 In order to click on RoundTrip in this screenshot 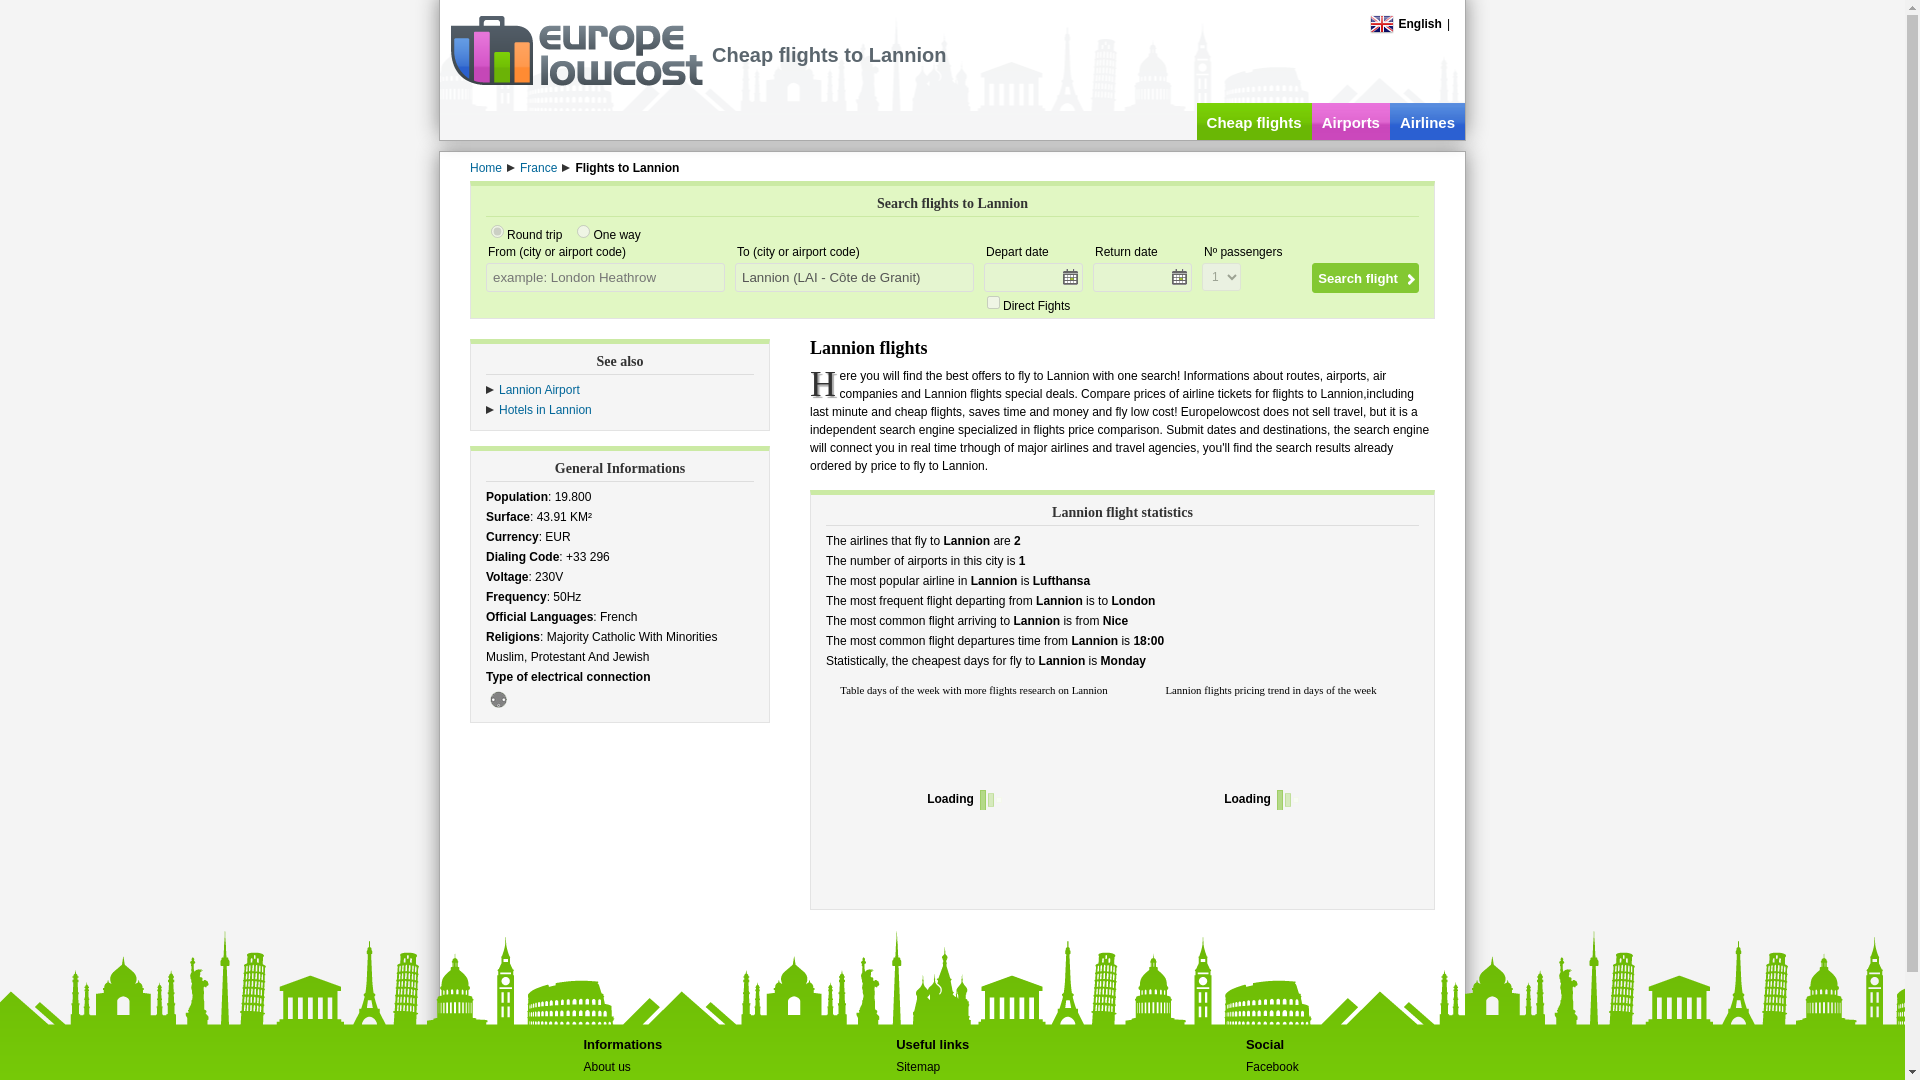, I will do `click(497, 230)`.